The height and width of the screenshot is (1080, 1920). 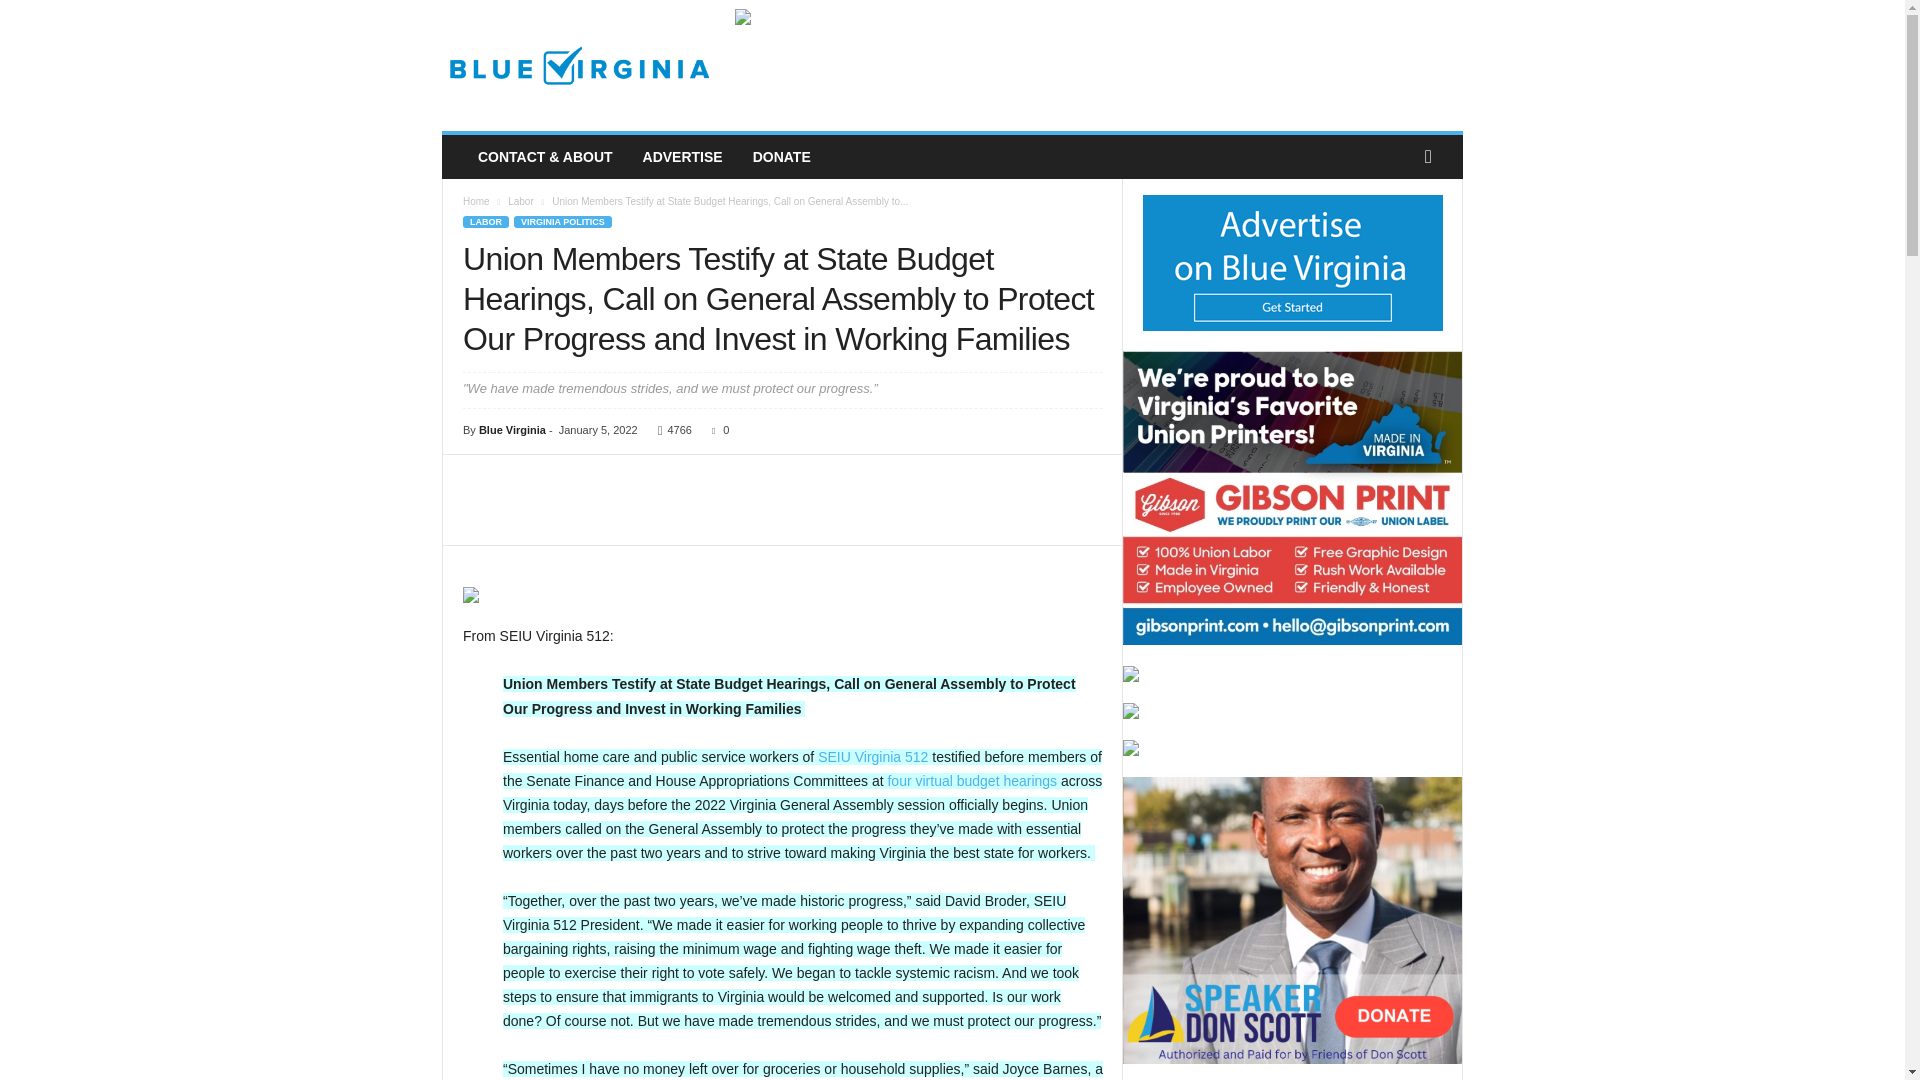 I want to click on LABOR, so click(x=485, y=222).